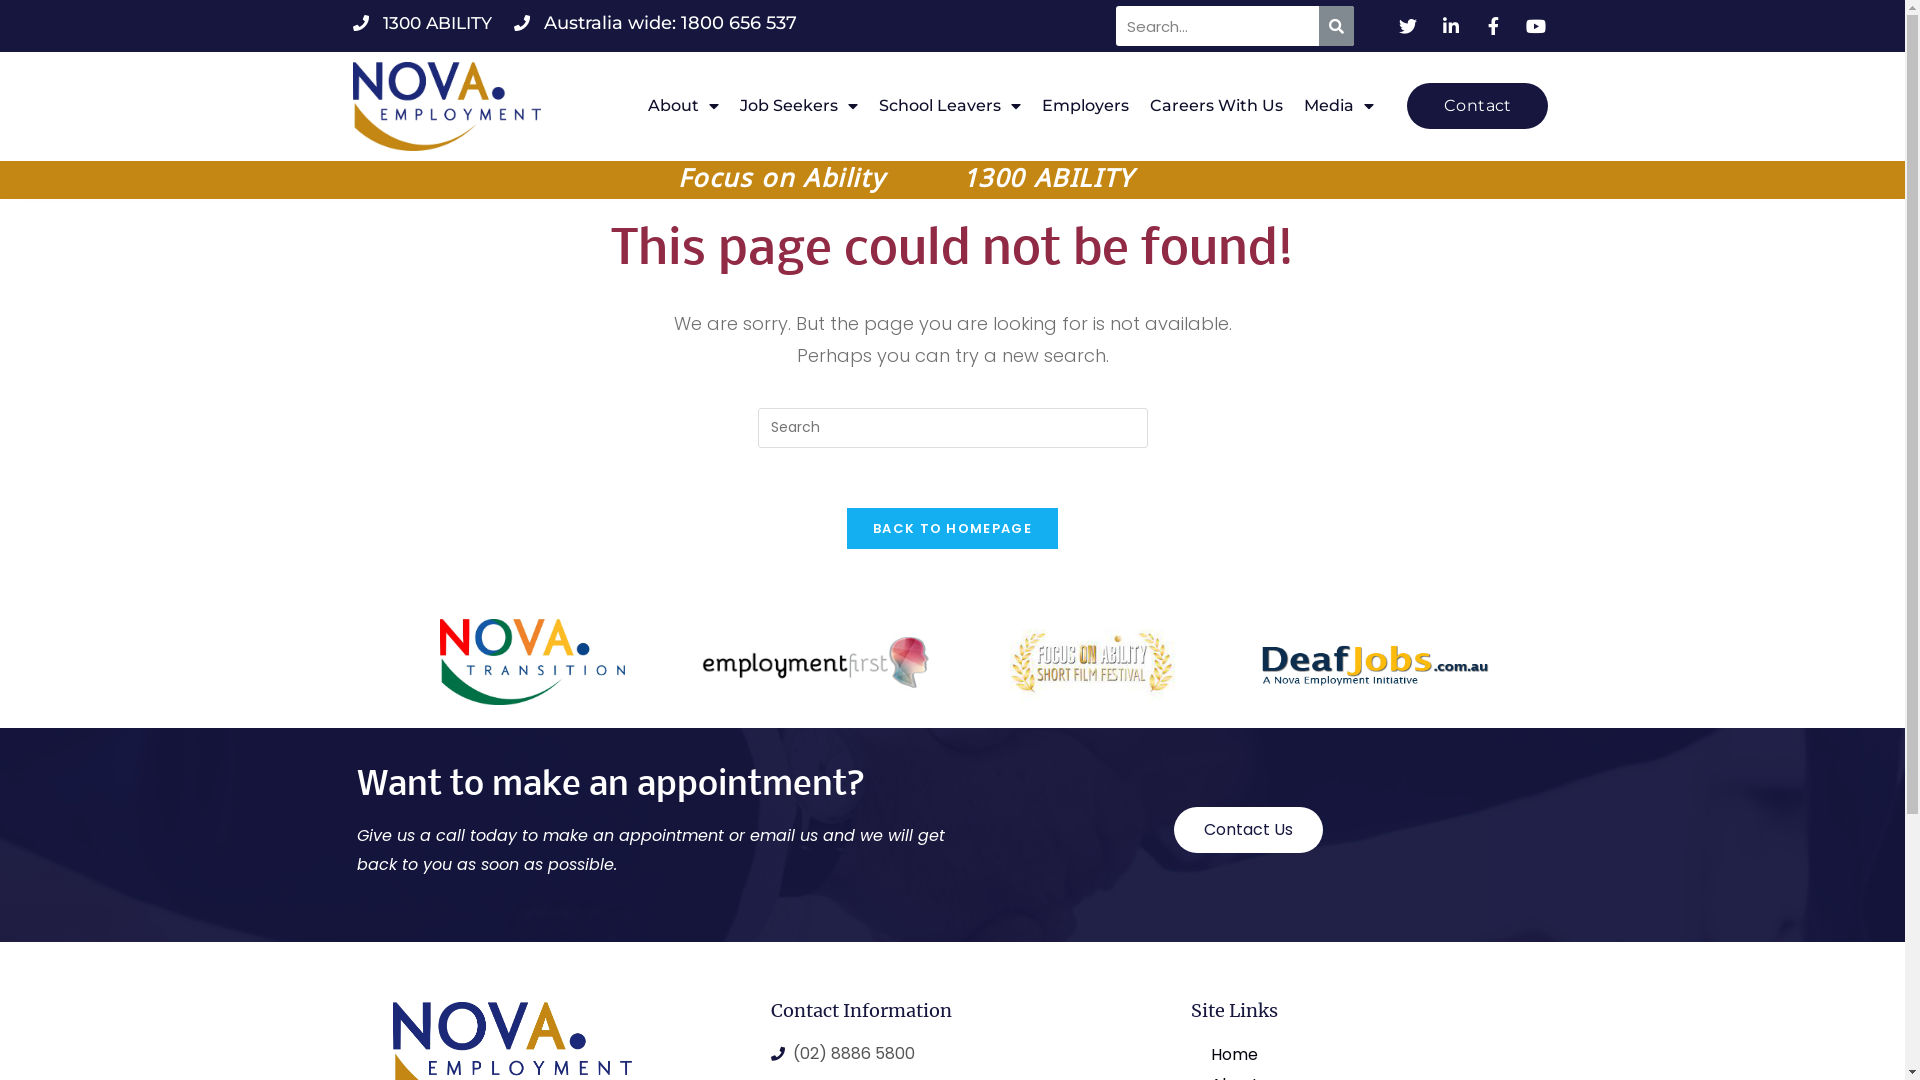  I want to click on Search, so click(1218, 26).